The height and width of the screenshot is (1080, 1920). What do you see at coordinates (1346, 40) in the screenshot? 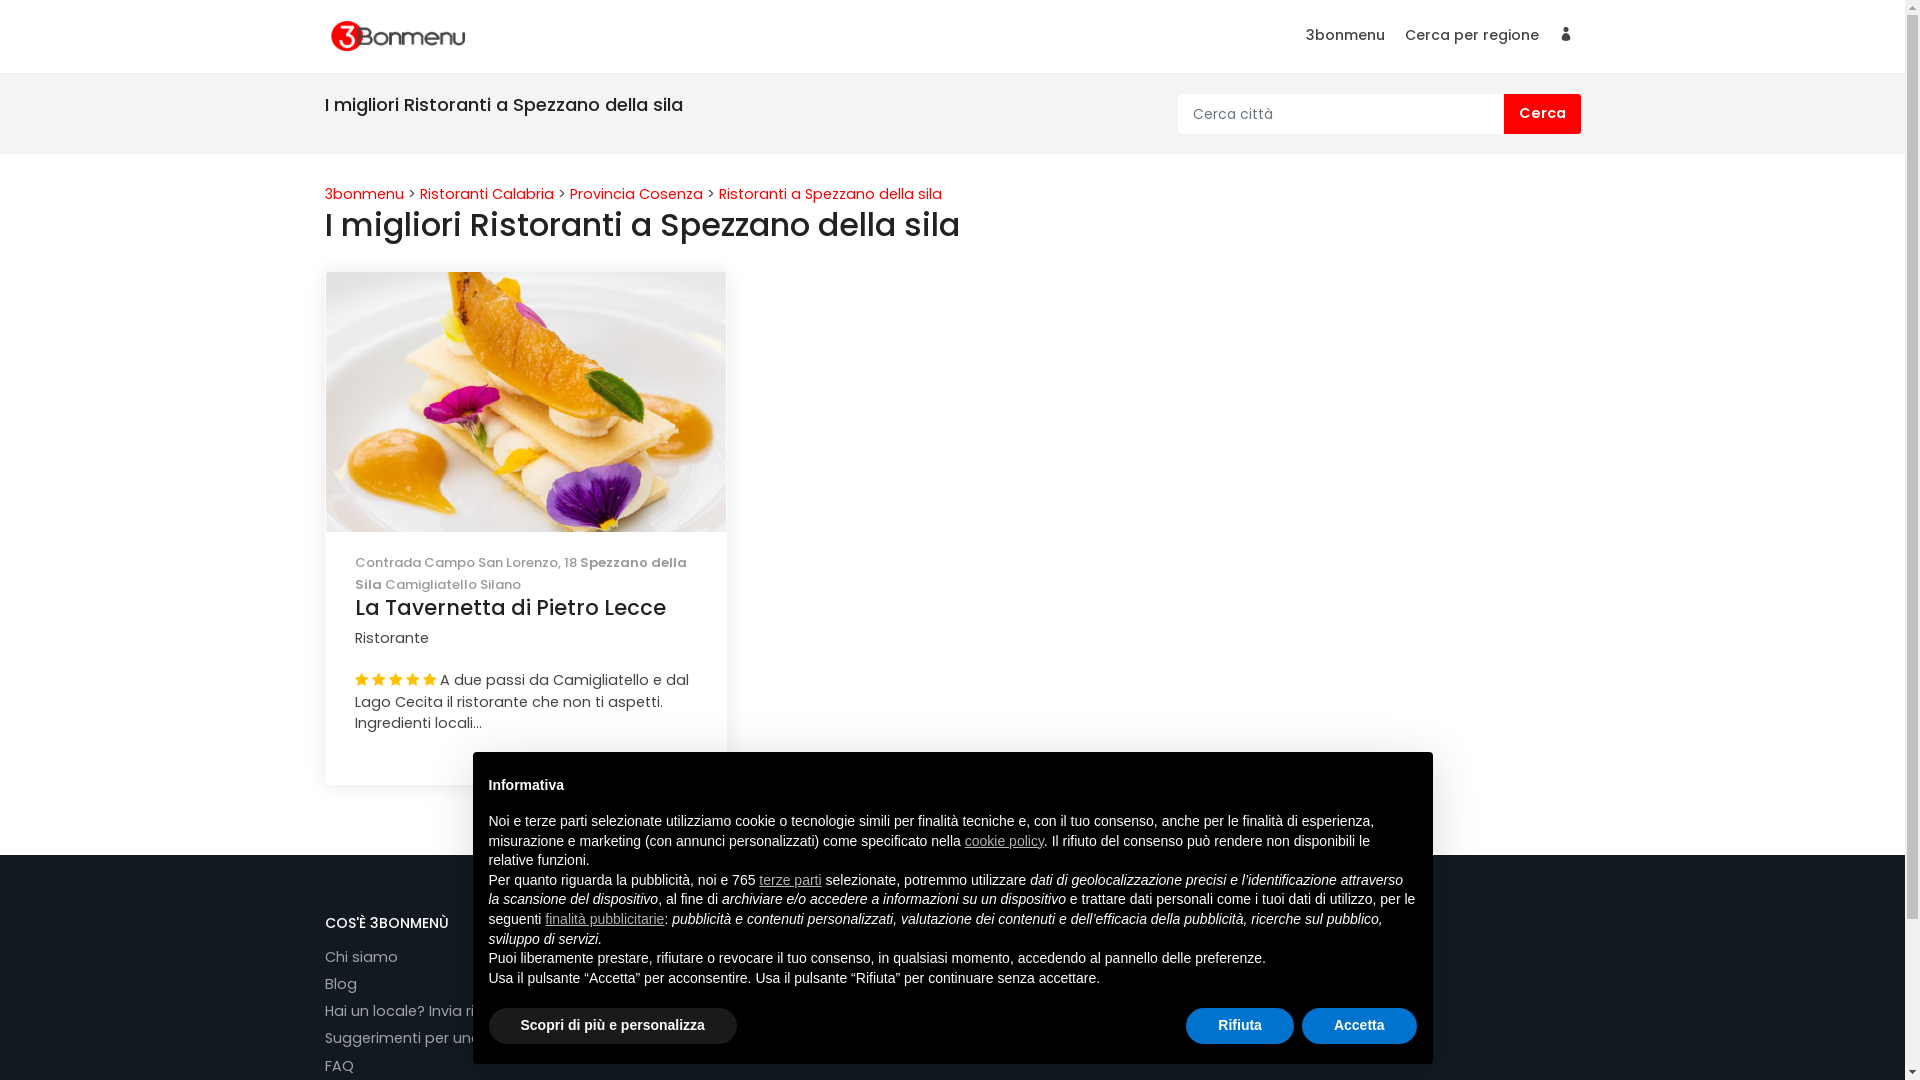
I see `3bonmenu` at bounding box center [1346, 40].